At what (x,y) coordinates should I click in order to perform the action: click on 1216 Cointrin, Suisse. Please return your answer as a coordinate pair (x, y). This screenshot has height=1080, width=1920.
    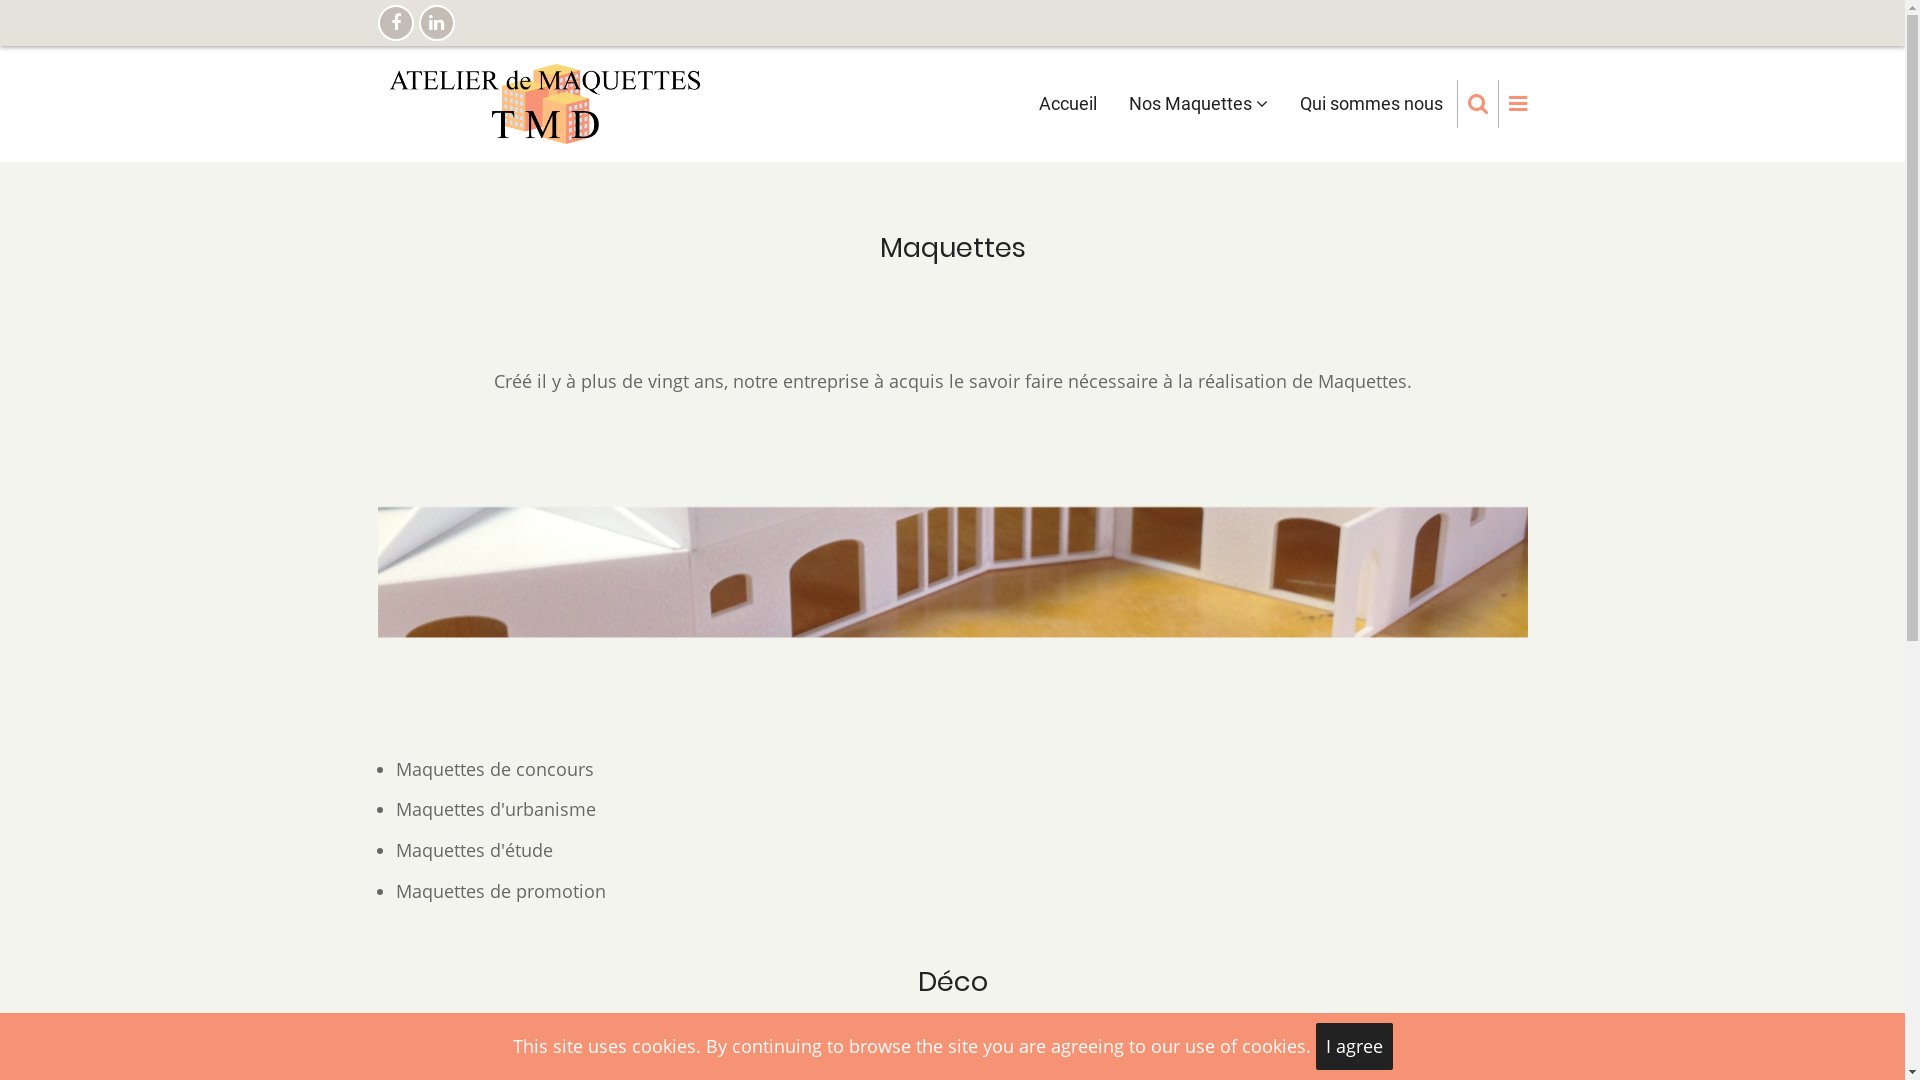
    Looking at the image, I should click on (1244, 929).